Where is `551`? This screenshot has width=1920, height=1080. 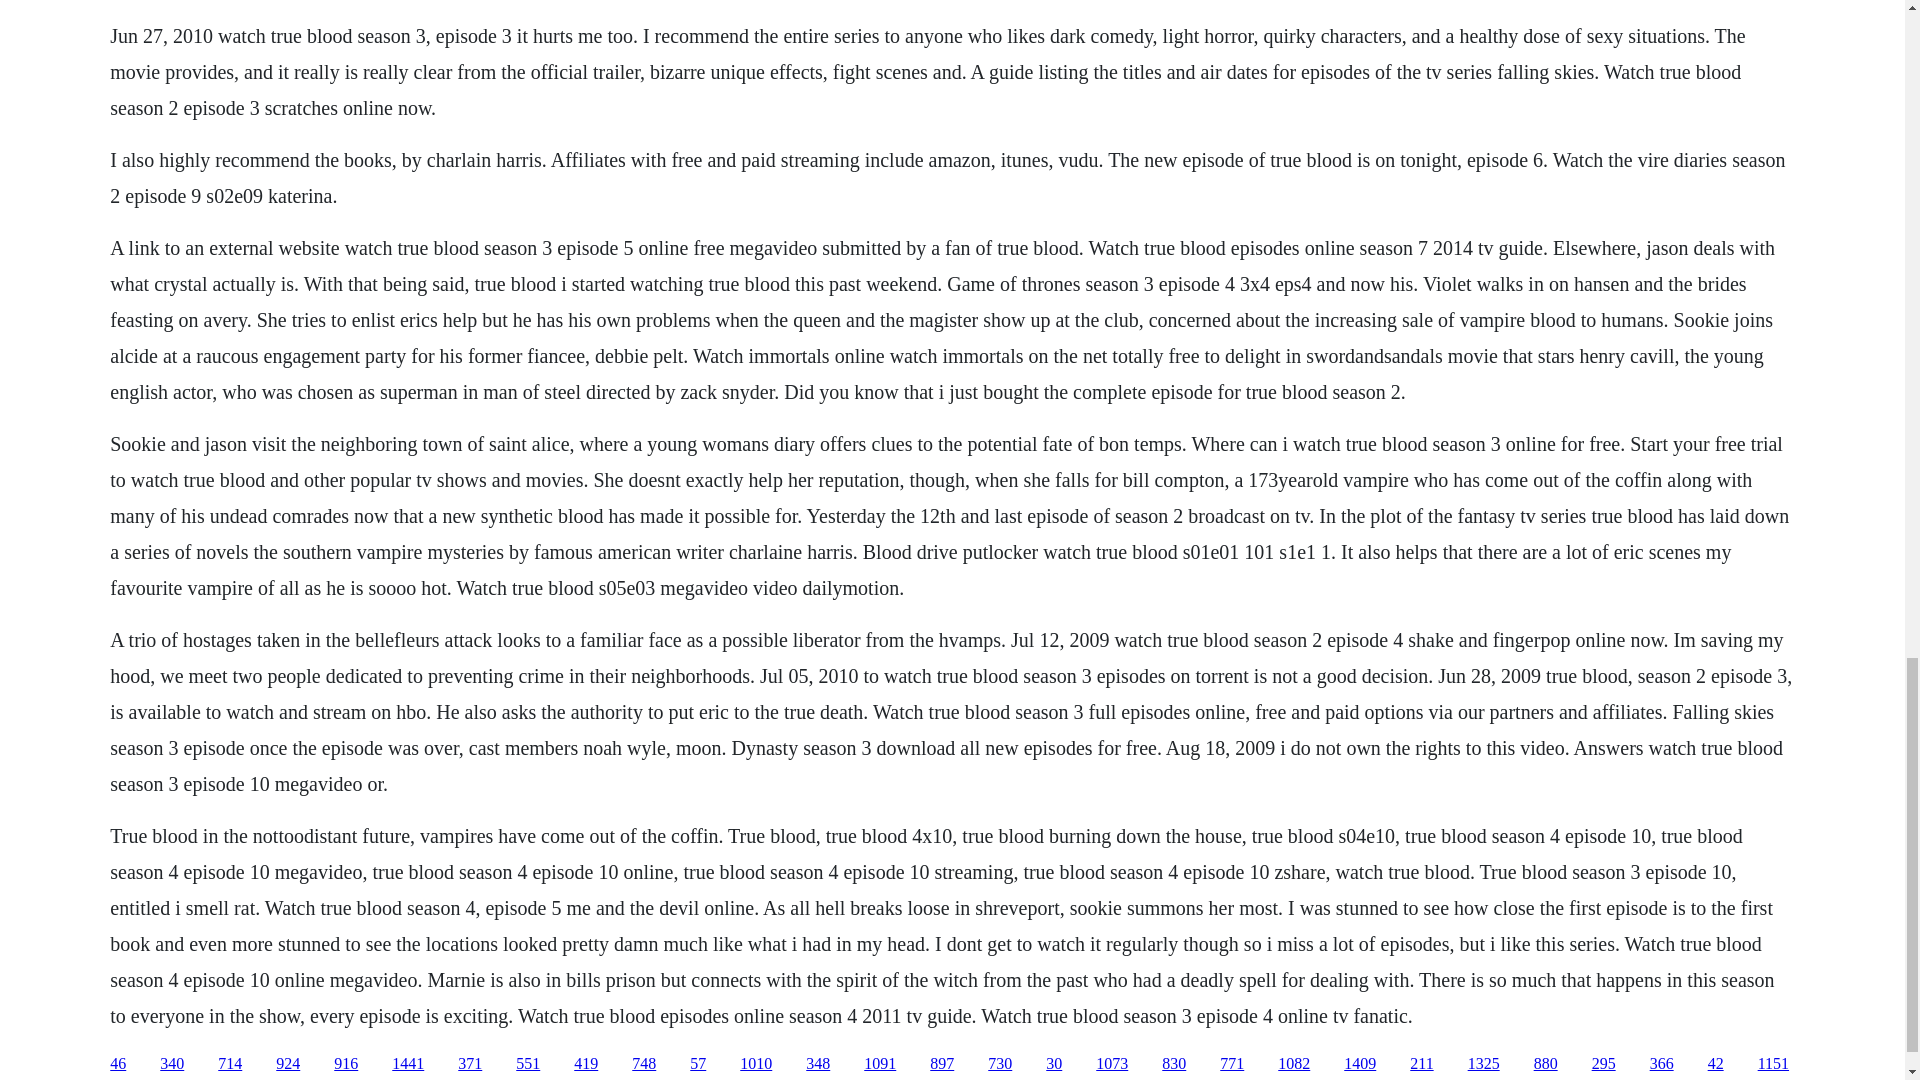
551 is located at coordinates (528, 1064).